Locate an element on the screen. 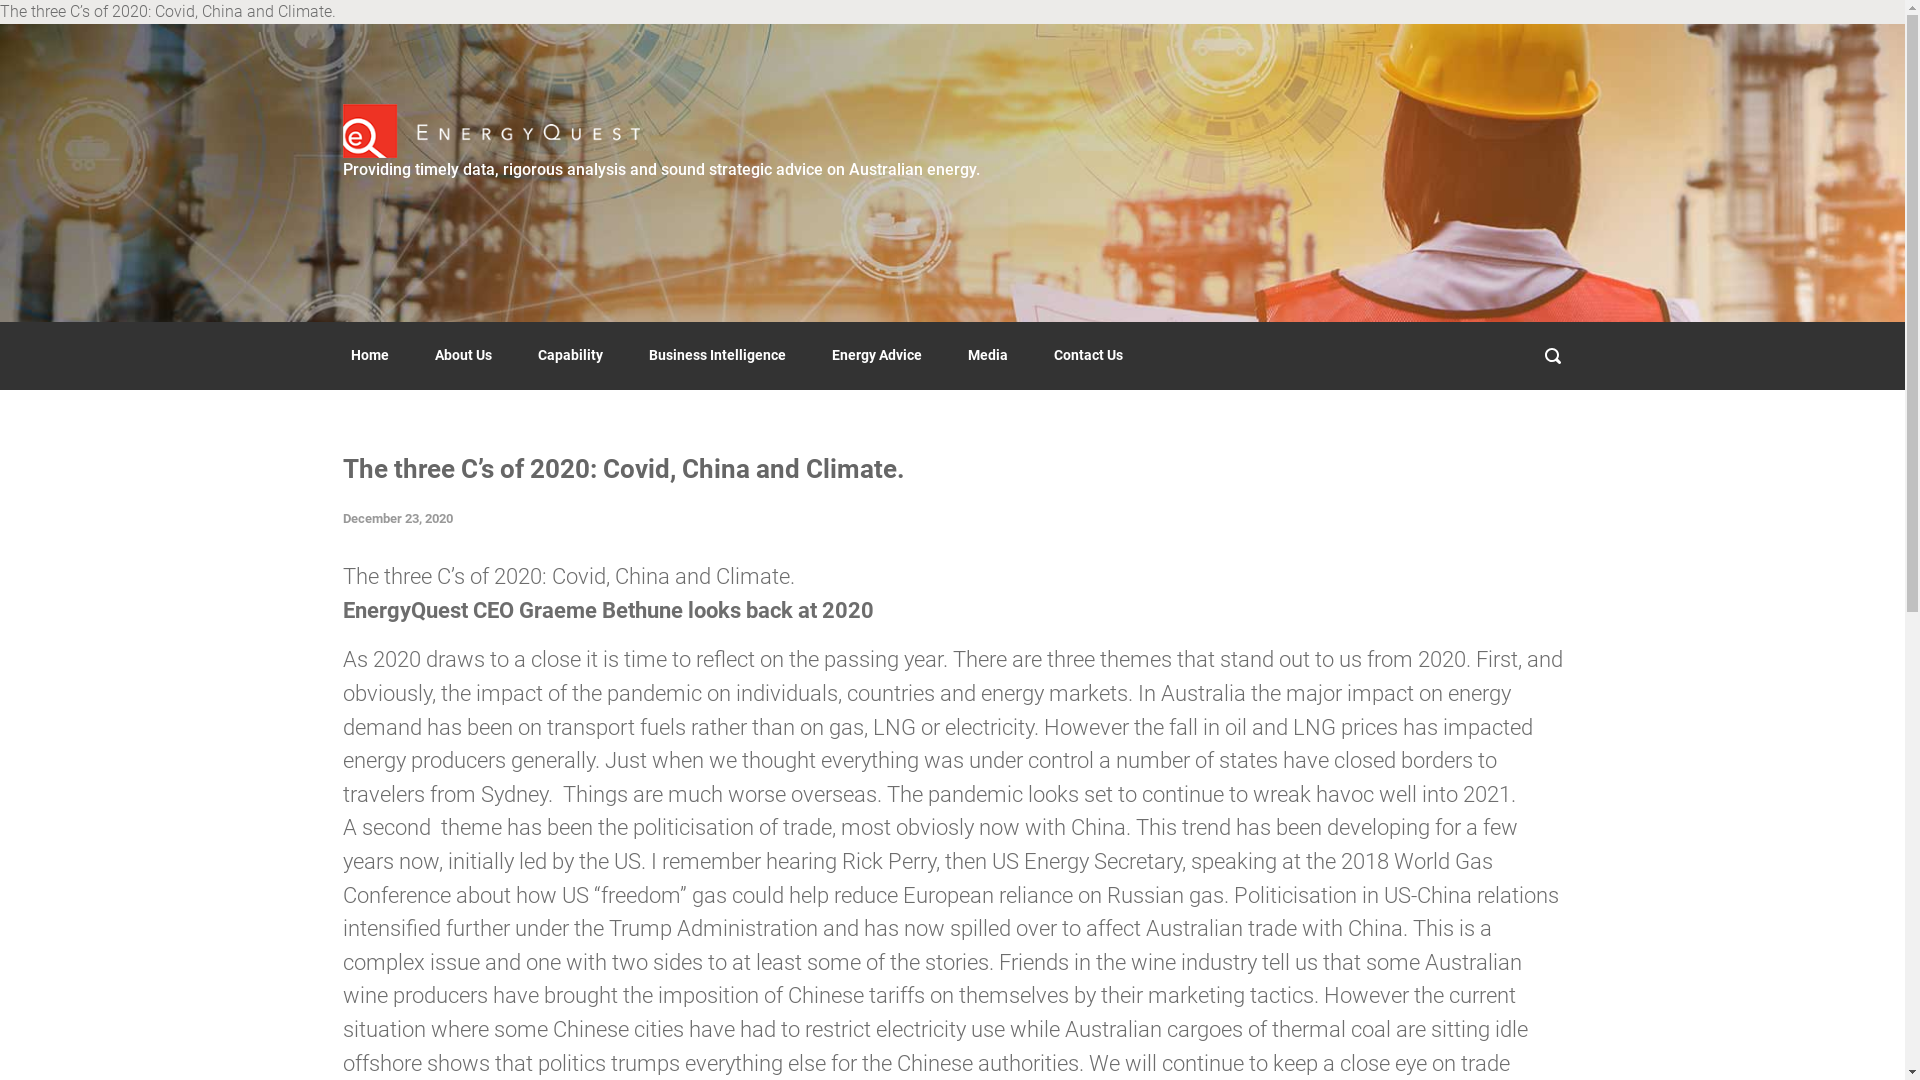 This screenshot has width=1920, height=1080. Energy Advice is located at coordinates (877, 356).